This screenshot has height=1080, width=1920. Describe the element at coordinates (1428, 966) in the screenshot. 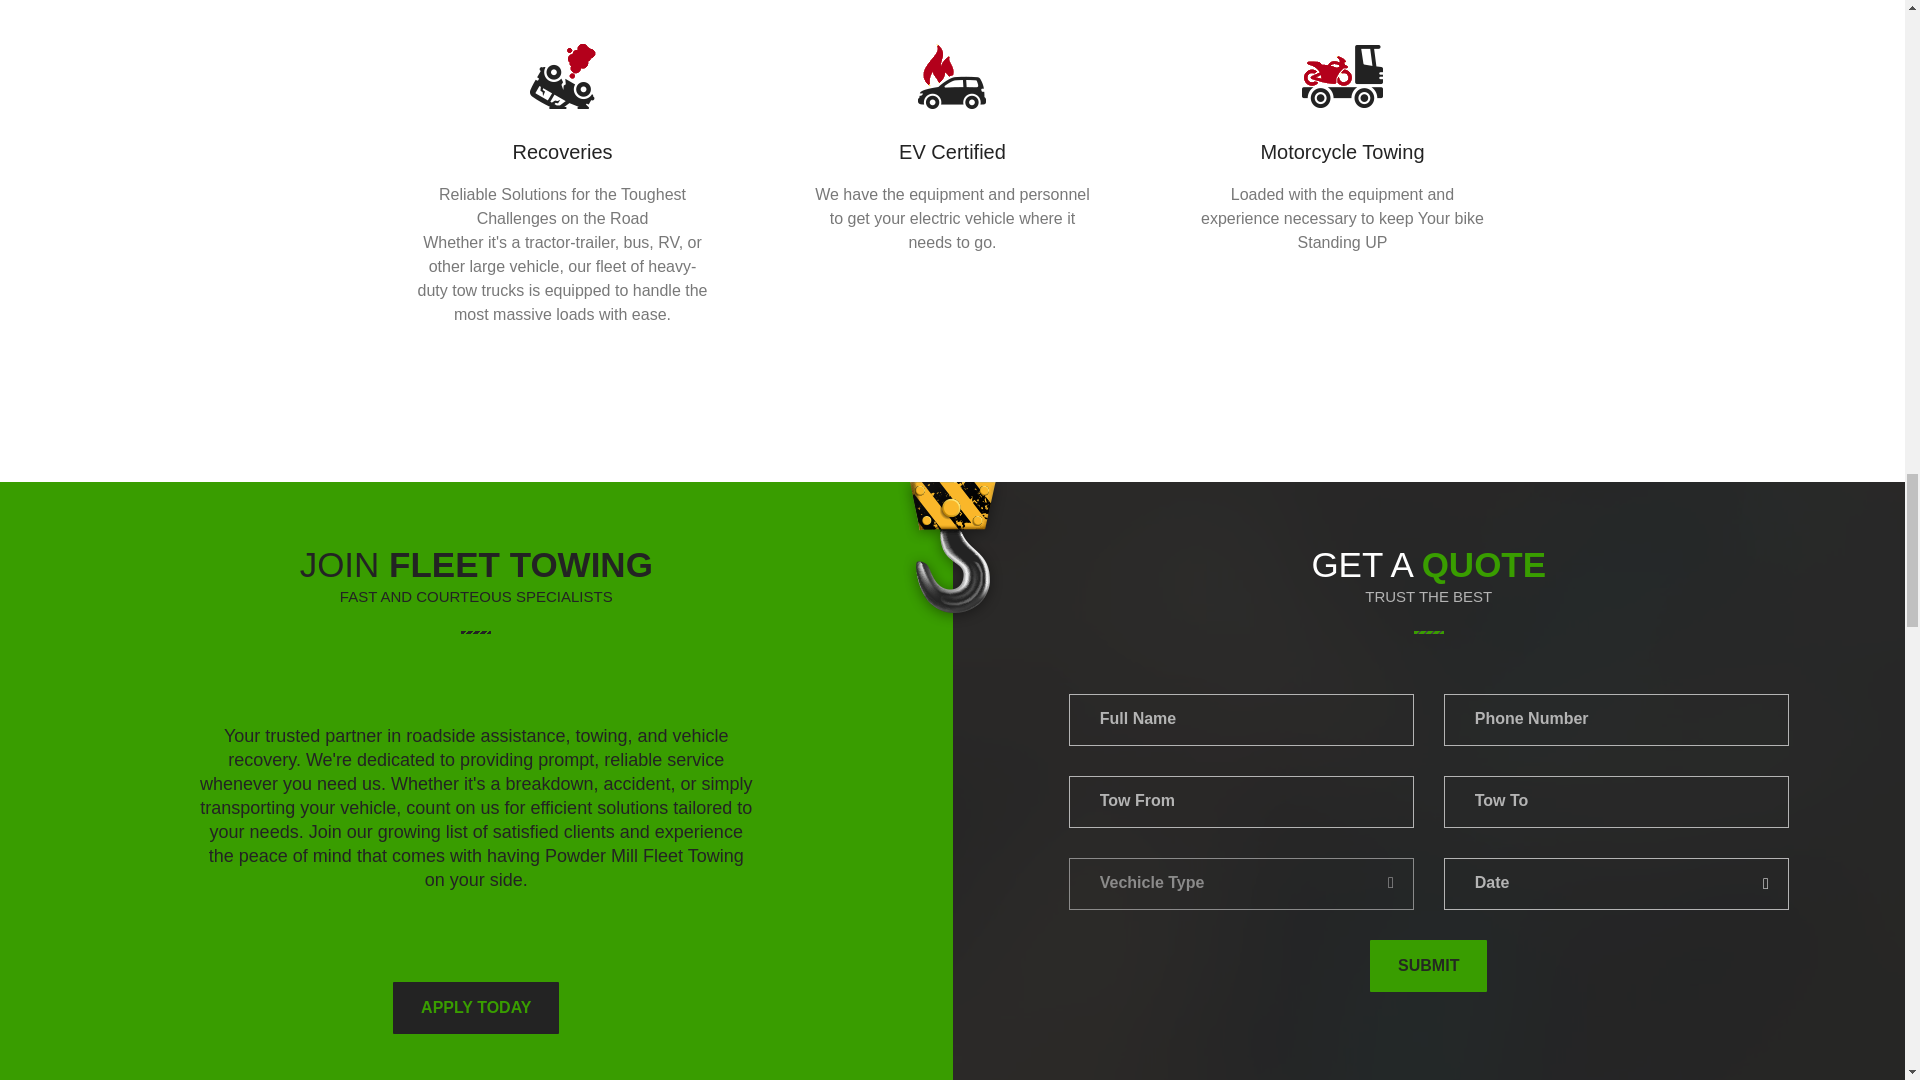

I see `SUBMIT` at that location.